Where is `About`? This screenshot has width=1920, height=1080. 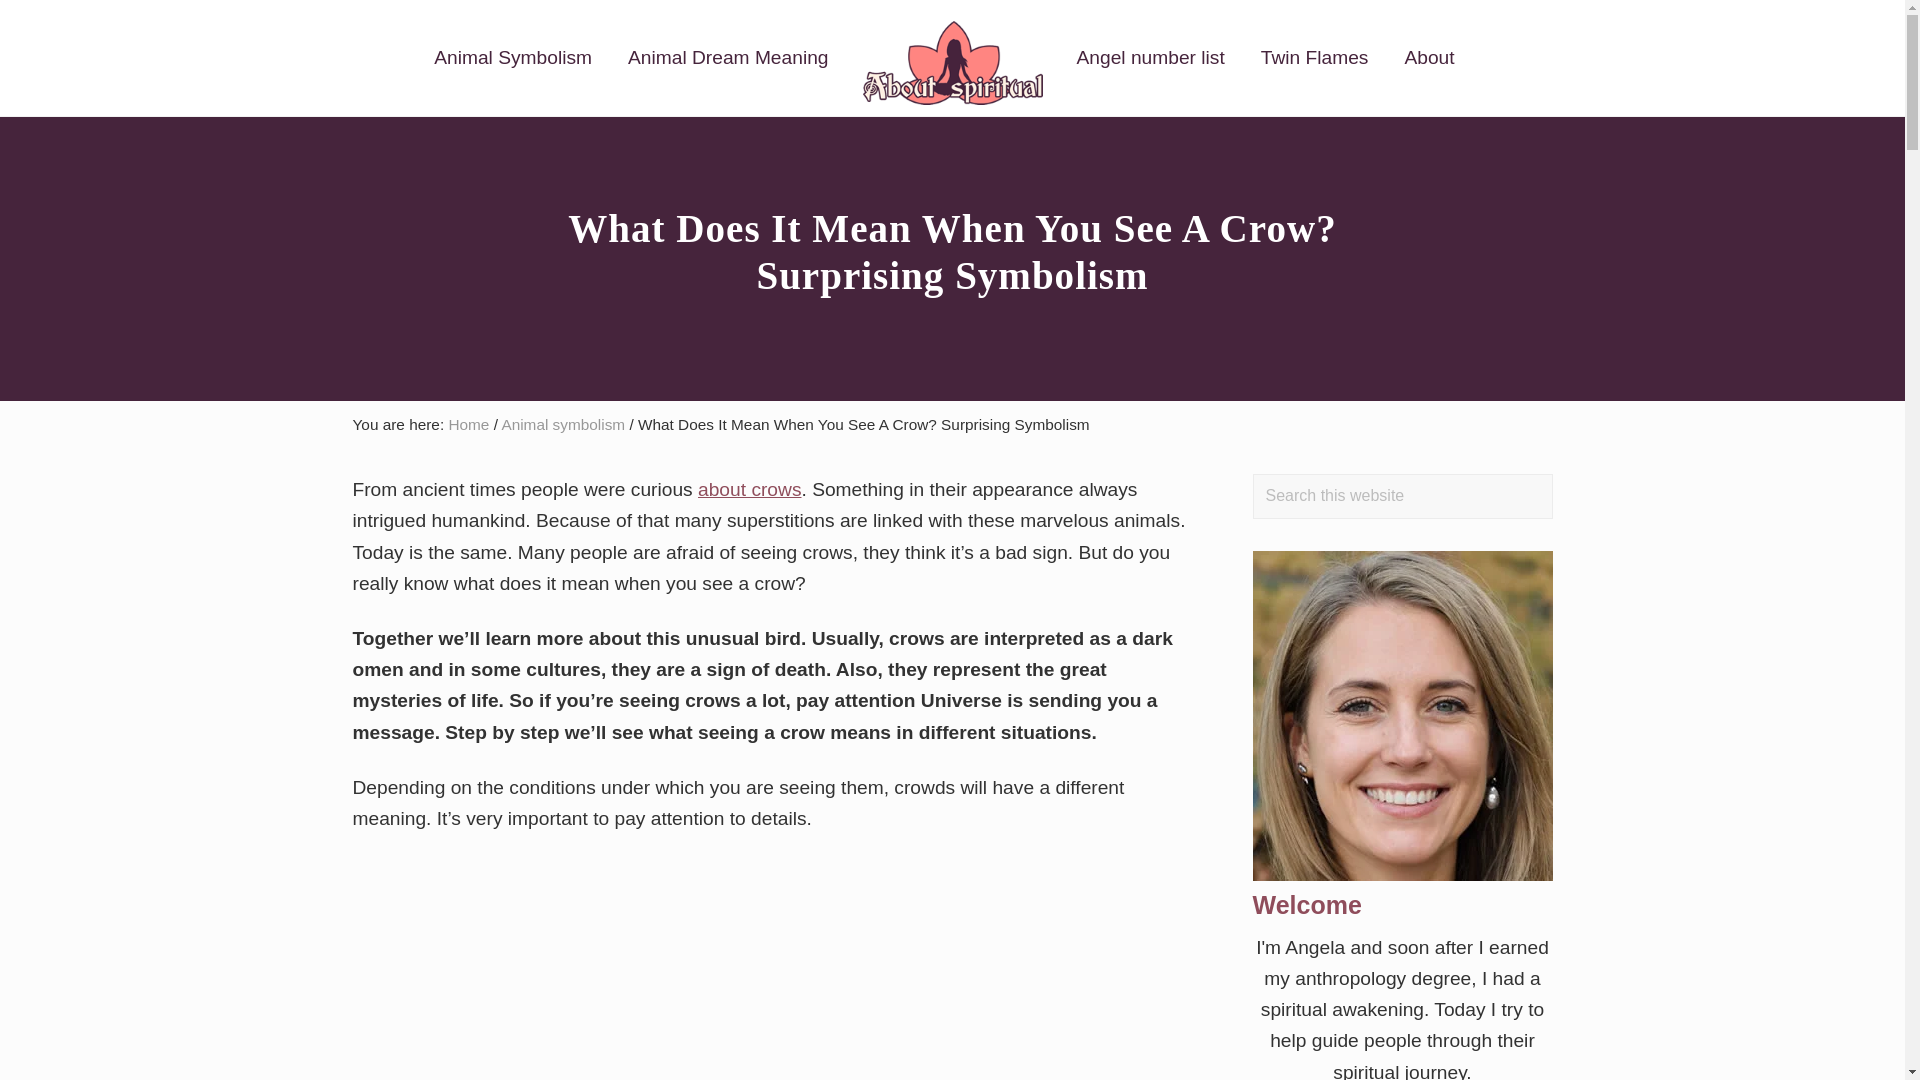 About is located at coordinates (1429, 58).